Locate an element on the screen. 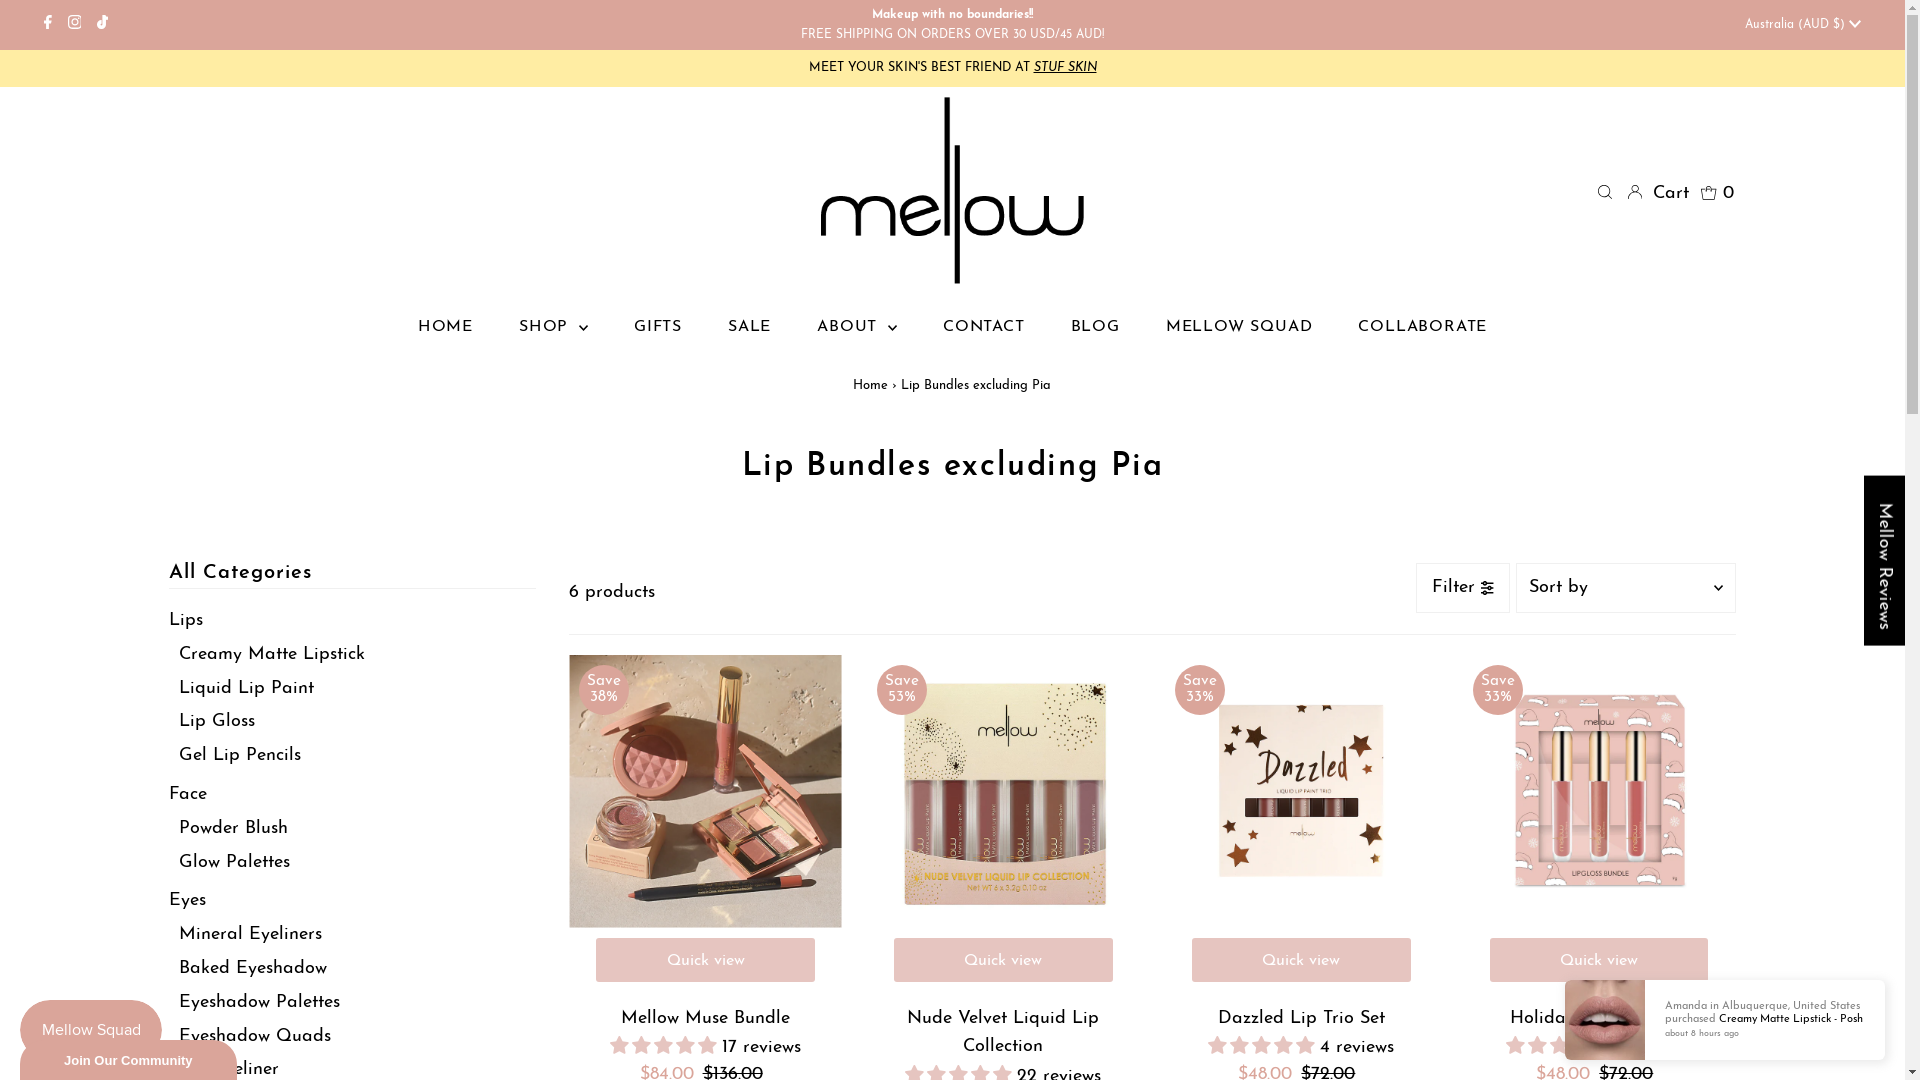  Powder Blush is located at coordinates (234, 828).